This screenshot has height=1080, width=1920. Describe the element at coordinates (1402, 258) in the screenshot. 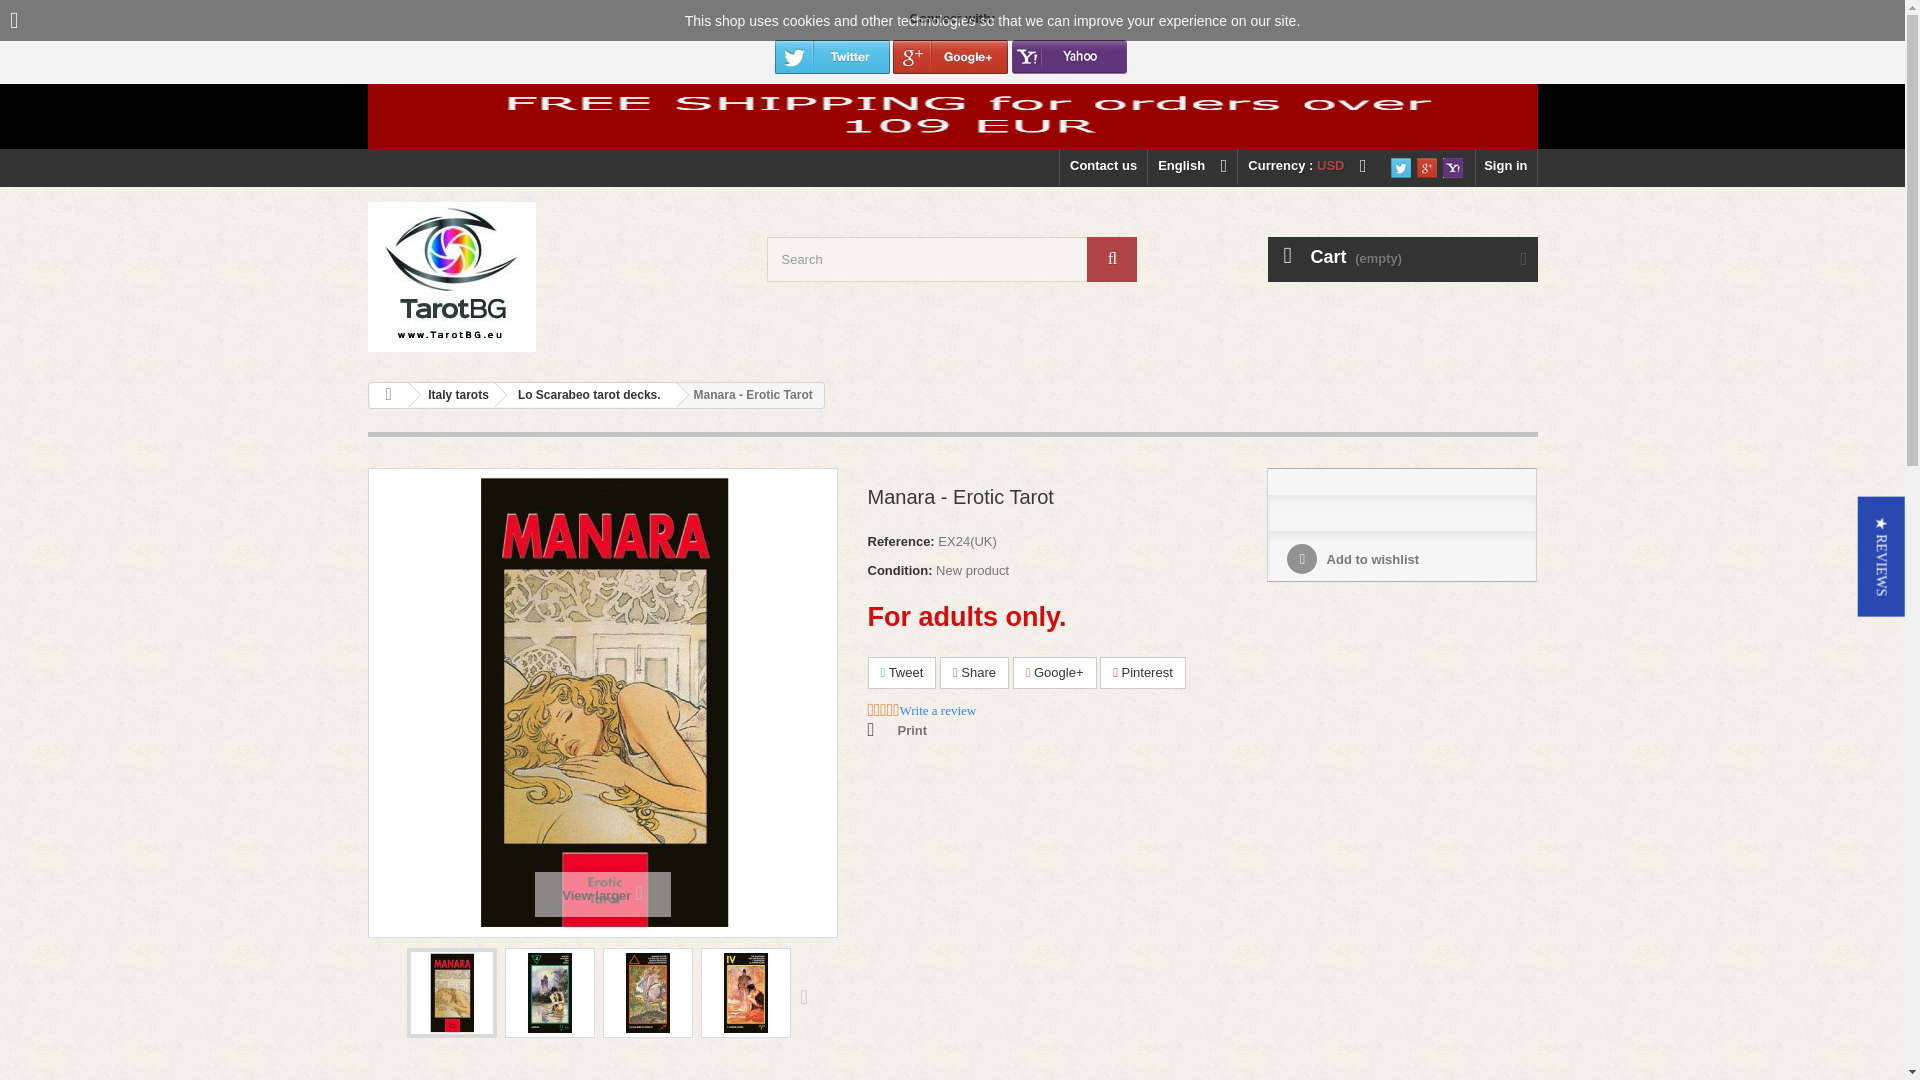

I see `View my shopping cart` at that location.